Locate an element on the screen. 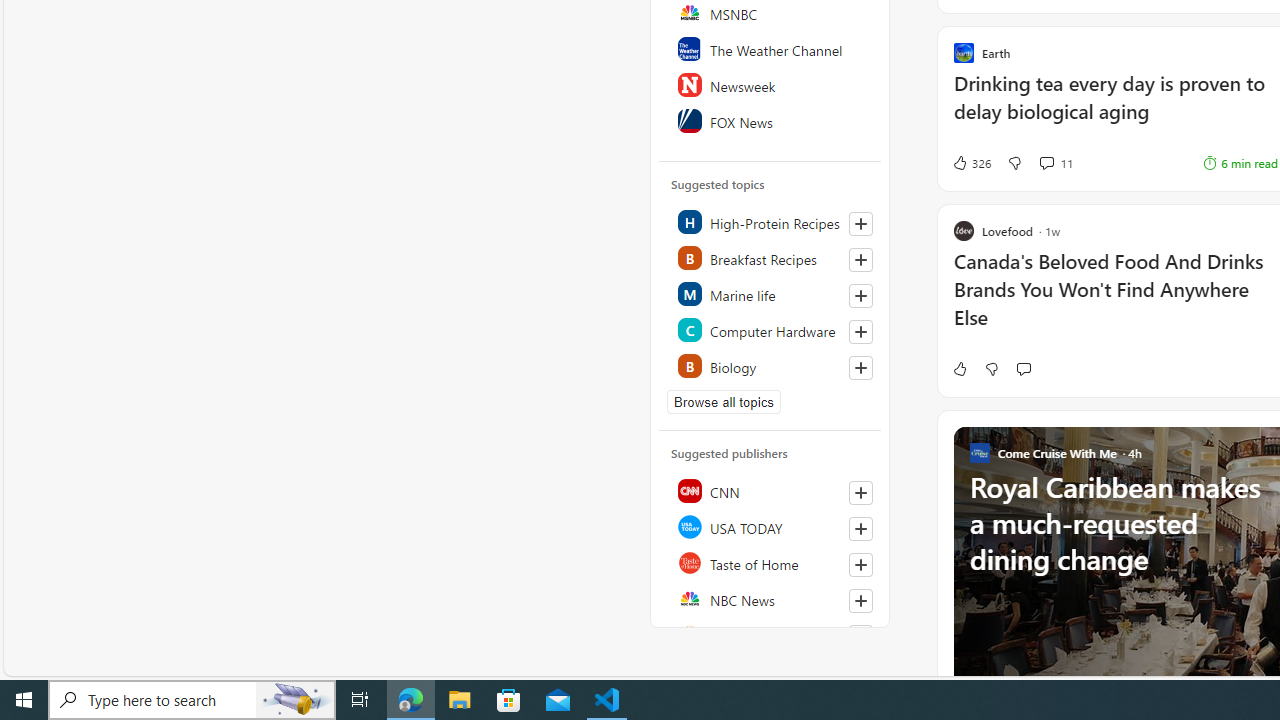 This screenshot has width=1280, height=720. The Weather Channel is located at coordinates (771, 48).